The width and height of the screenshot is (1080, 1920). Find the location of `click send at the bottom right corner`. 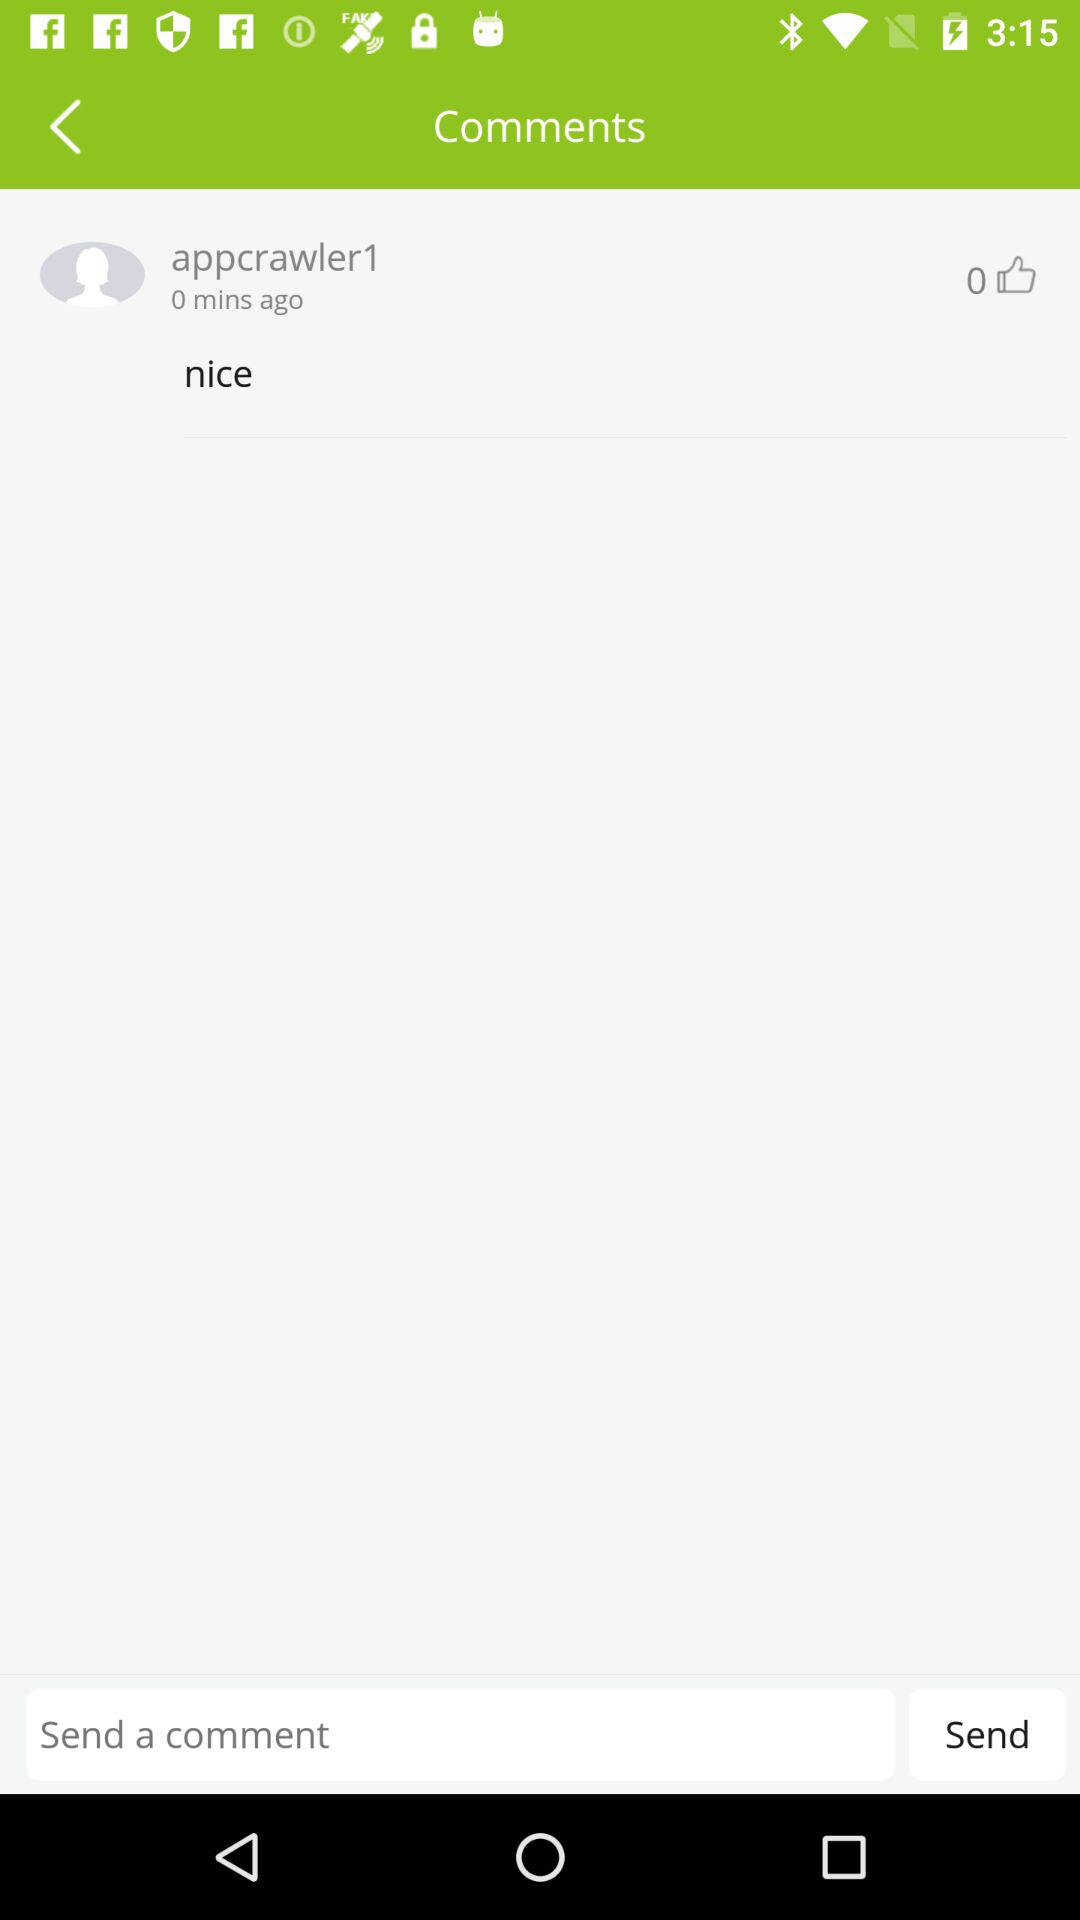

click send at the bottom right corner is located at coordinates (987, 1734).